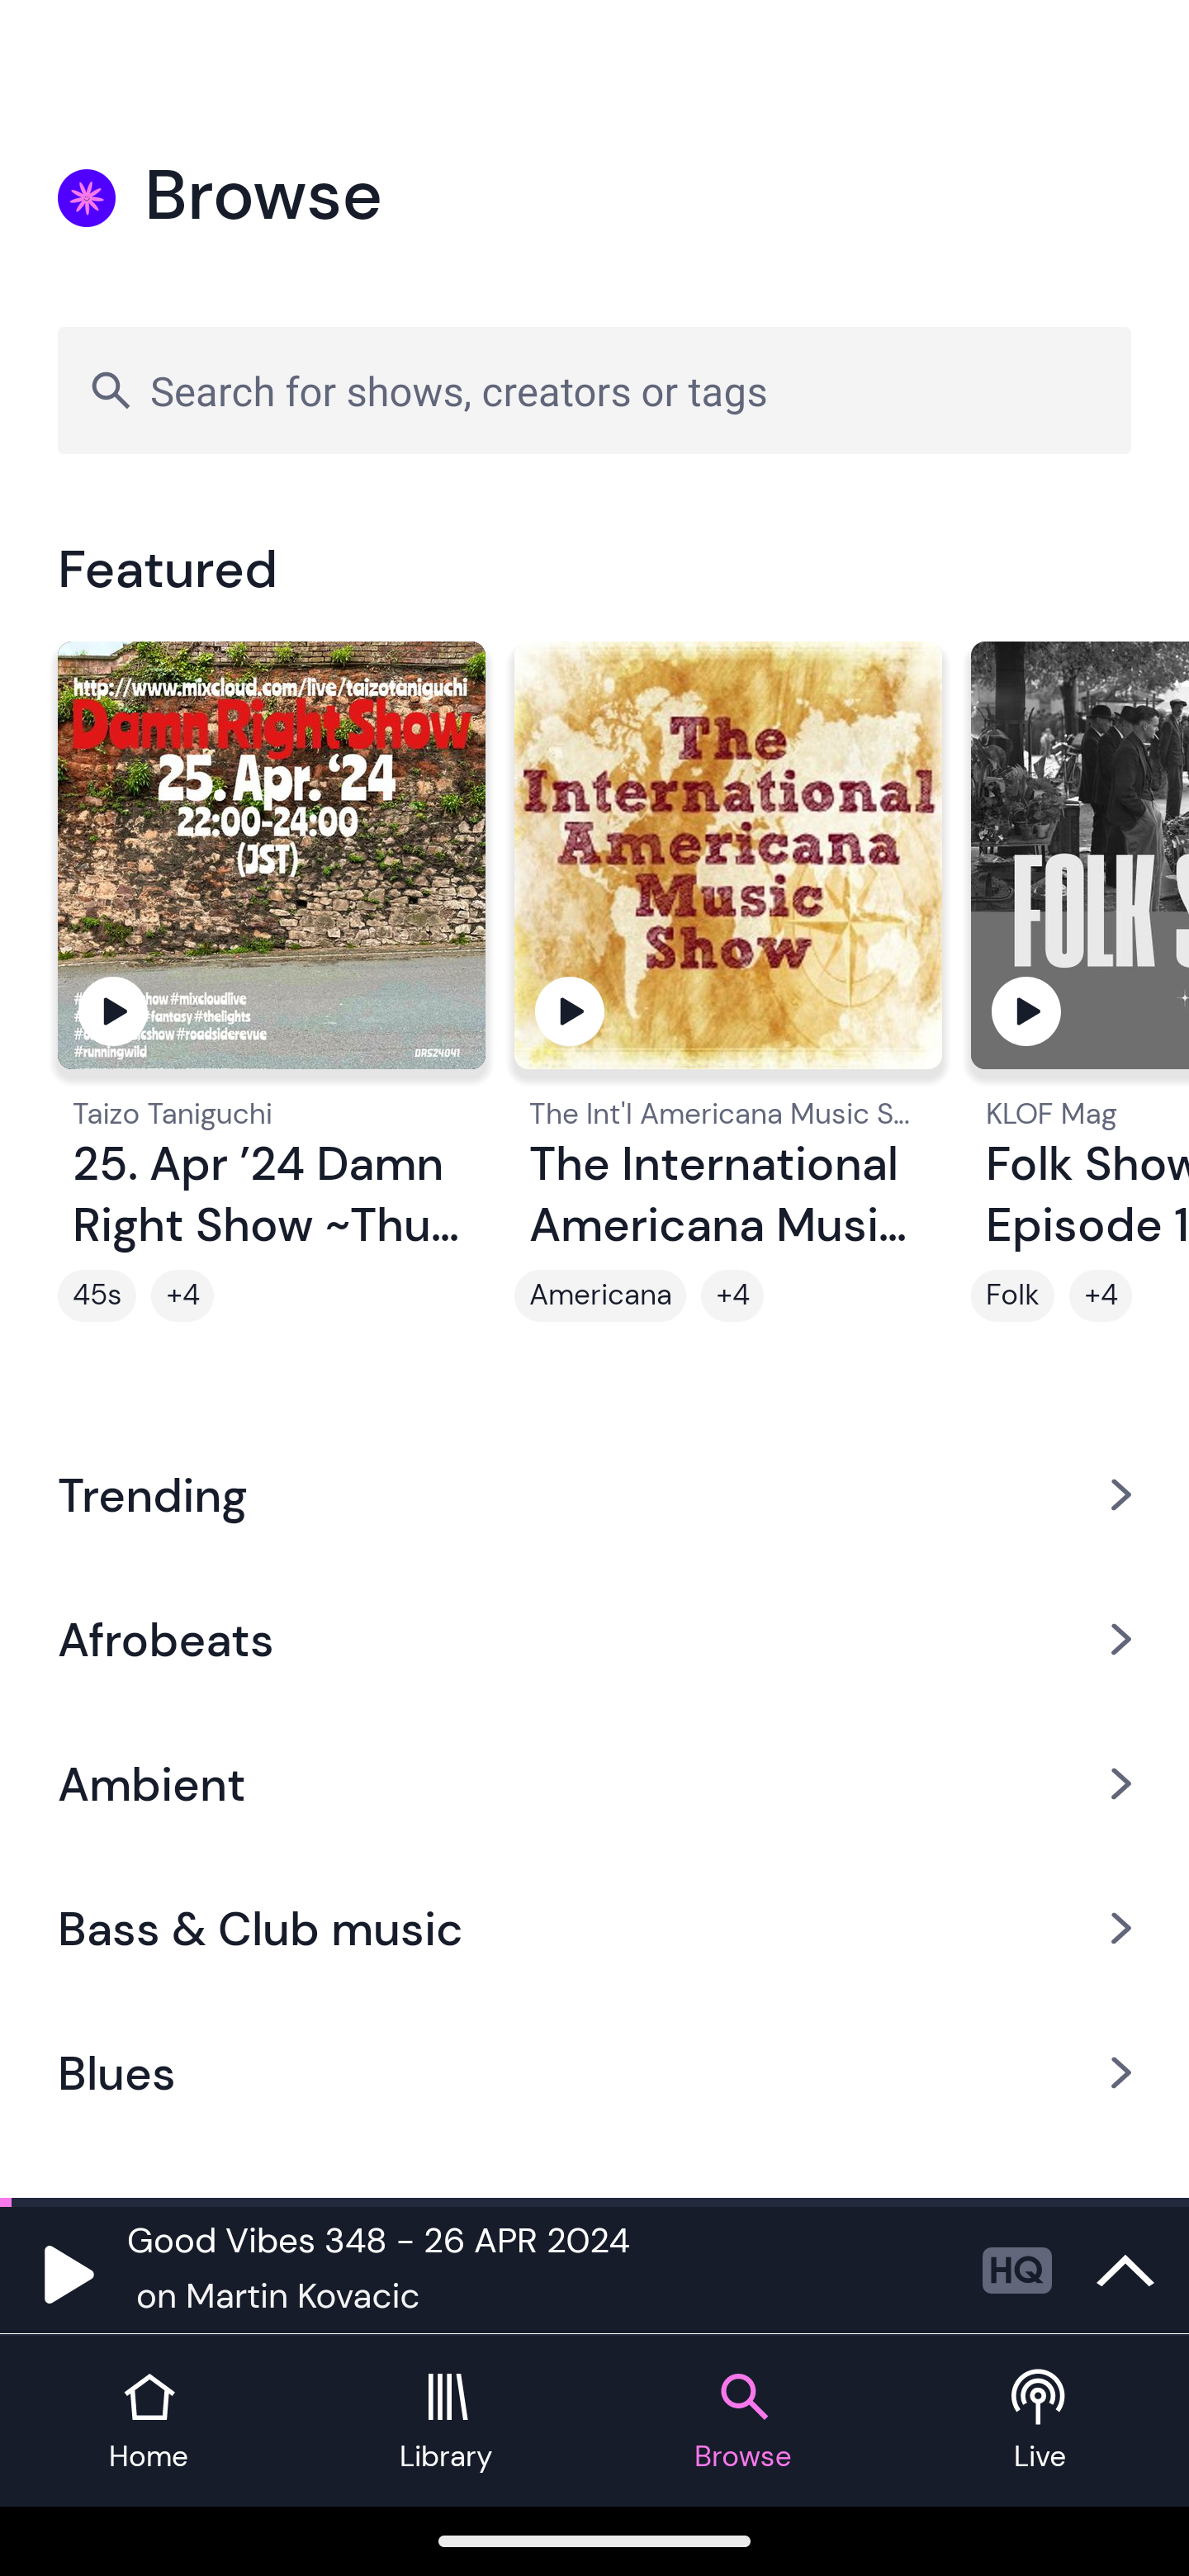 The image size is (1189, 2576). I want to click on Americana, so click(599, 1295).